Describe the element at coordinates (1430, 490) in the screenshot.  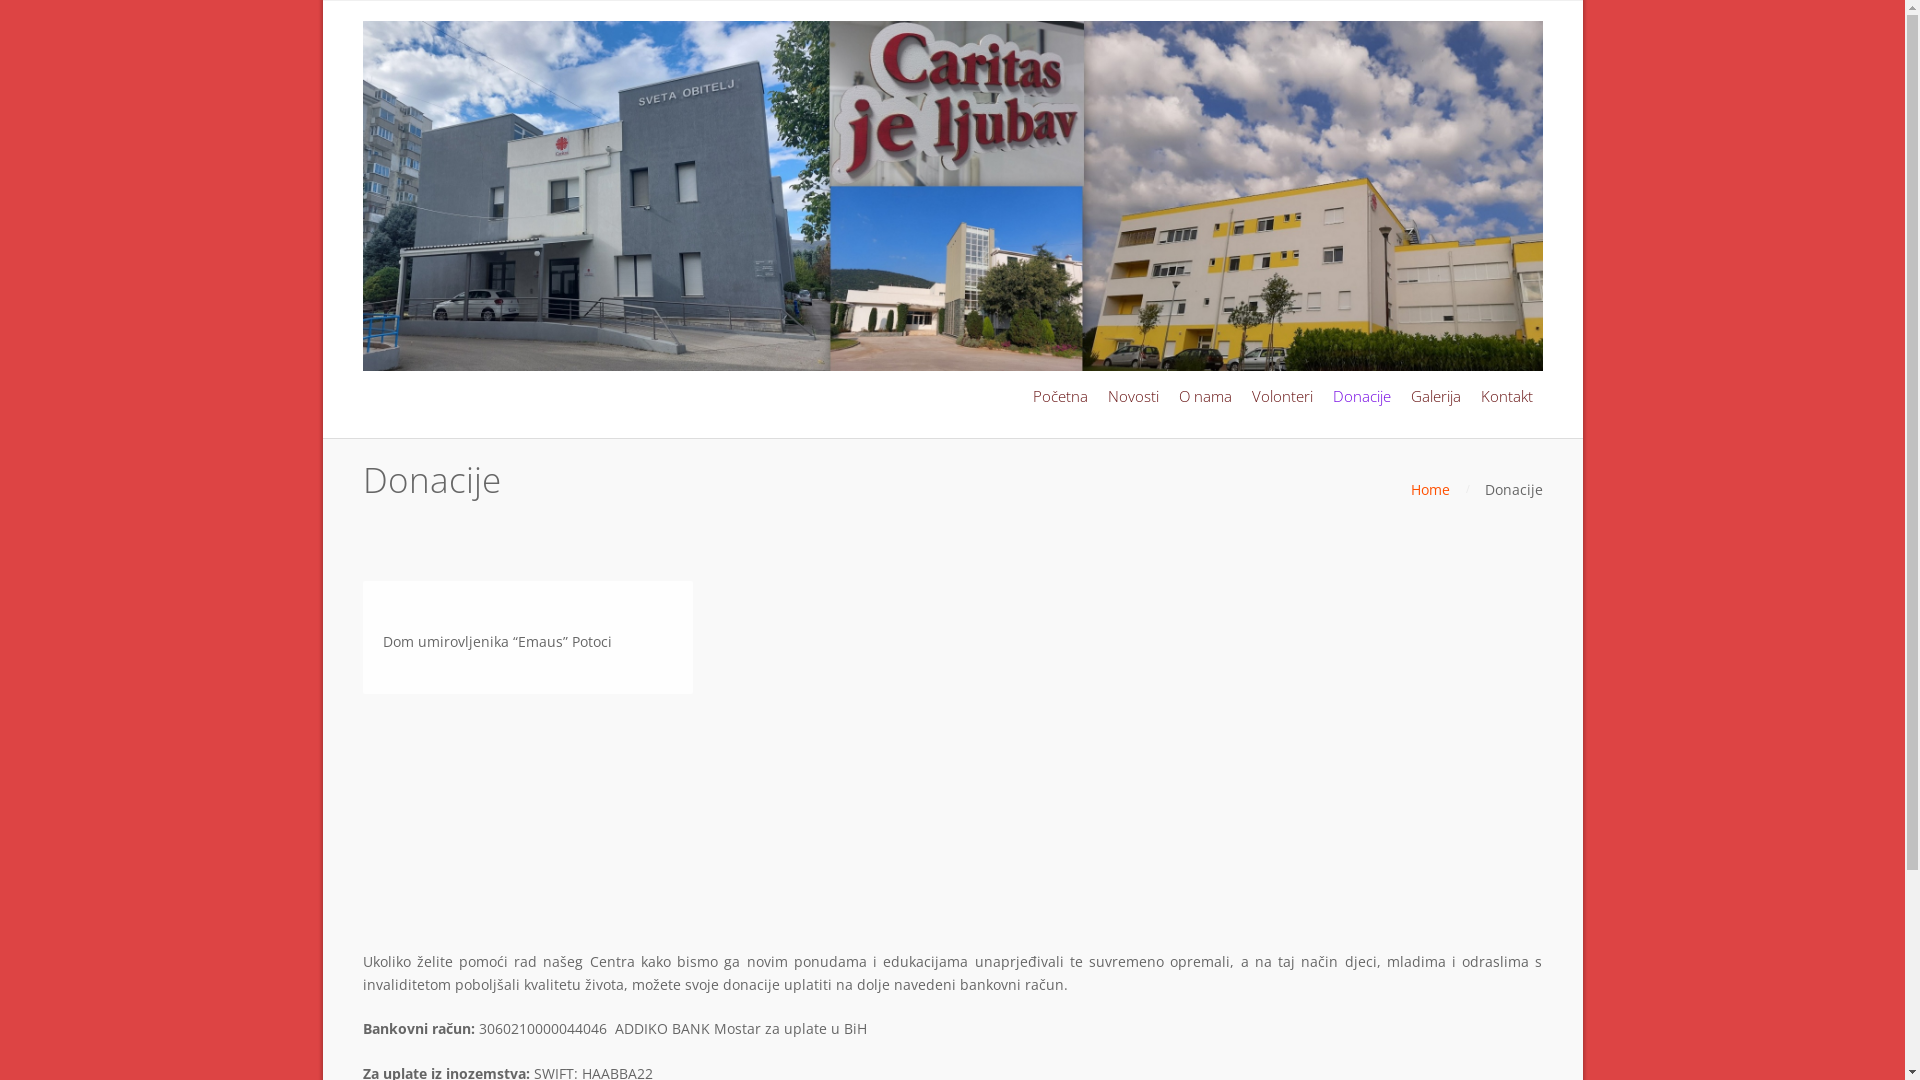
I see `Home` at that location.